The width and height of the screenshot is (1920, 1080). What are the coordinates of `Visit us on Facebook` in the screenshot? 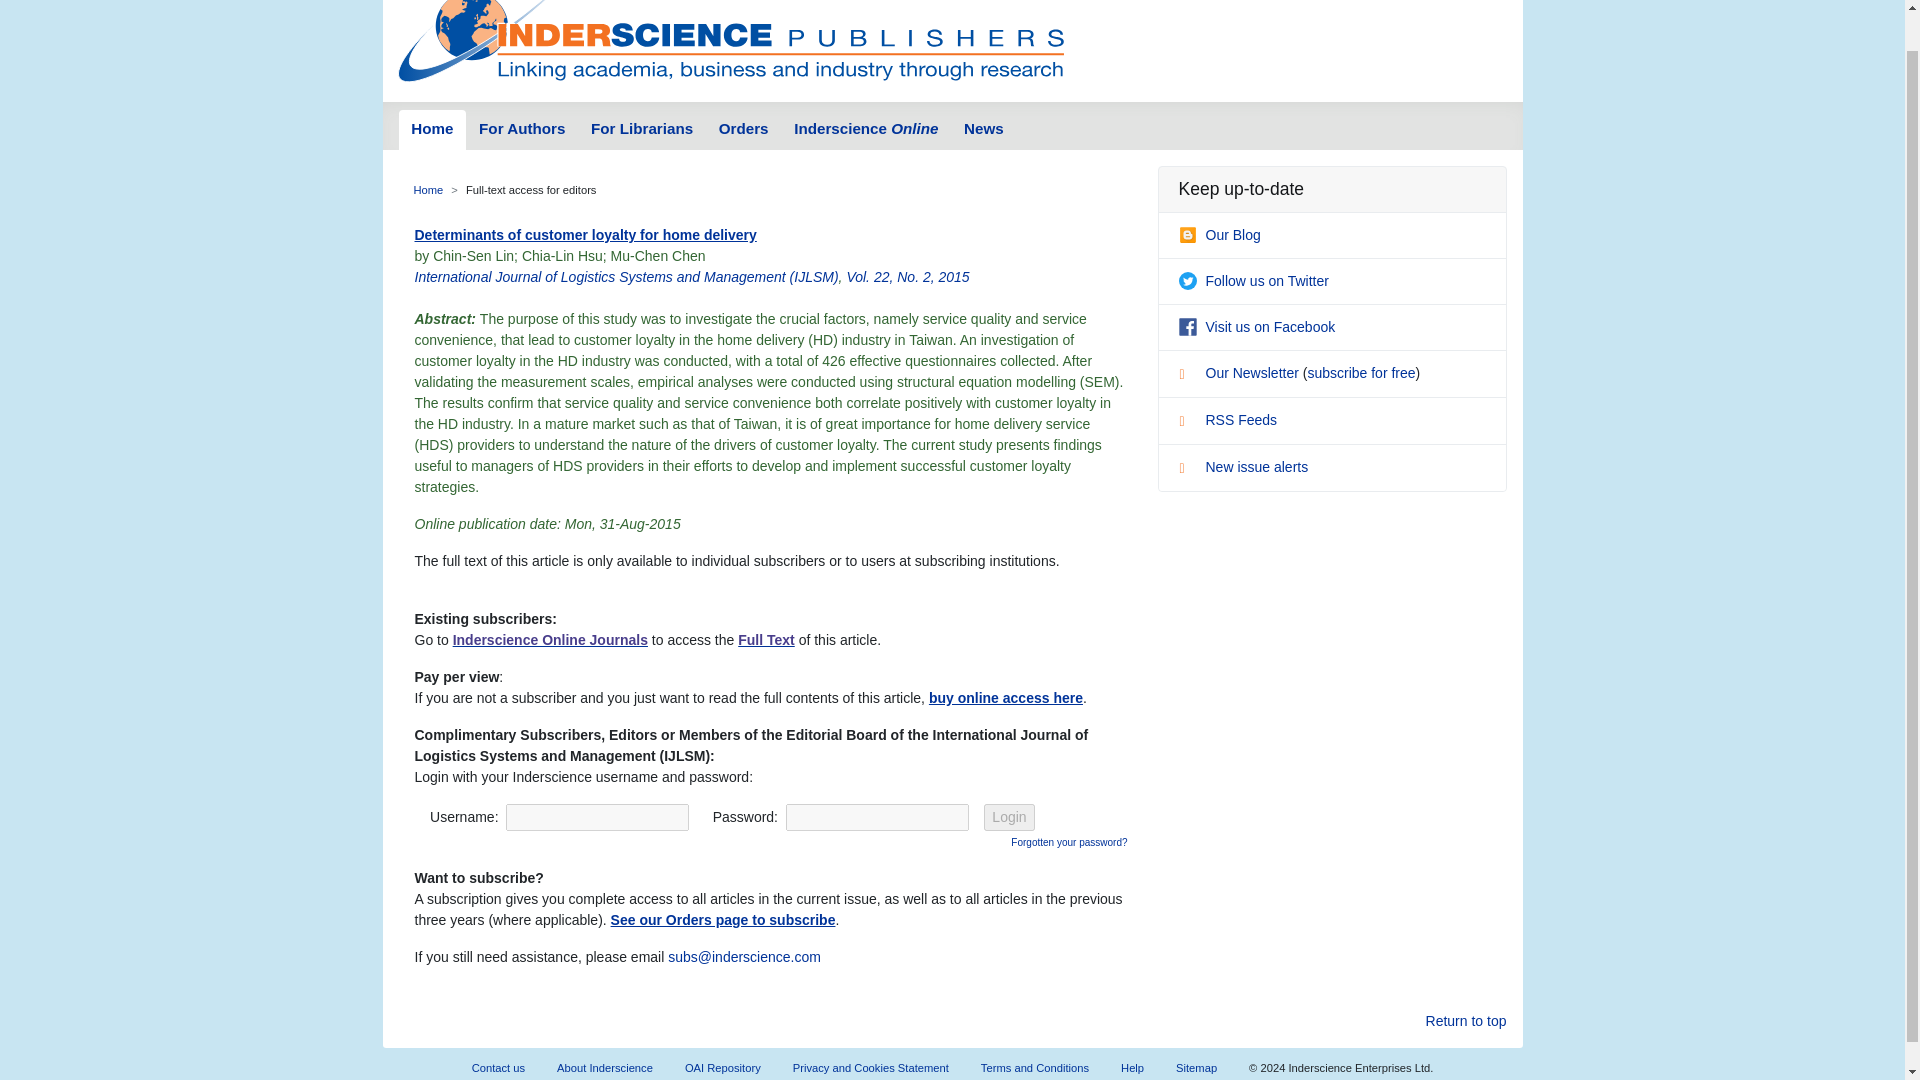 It's located at (1256, 326).